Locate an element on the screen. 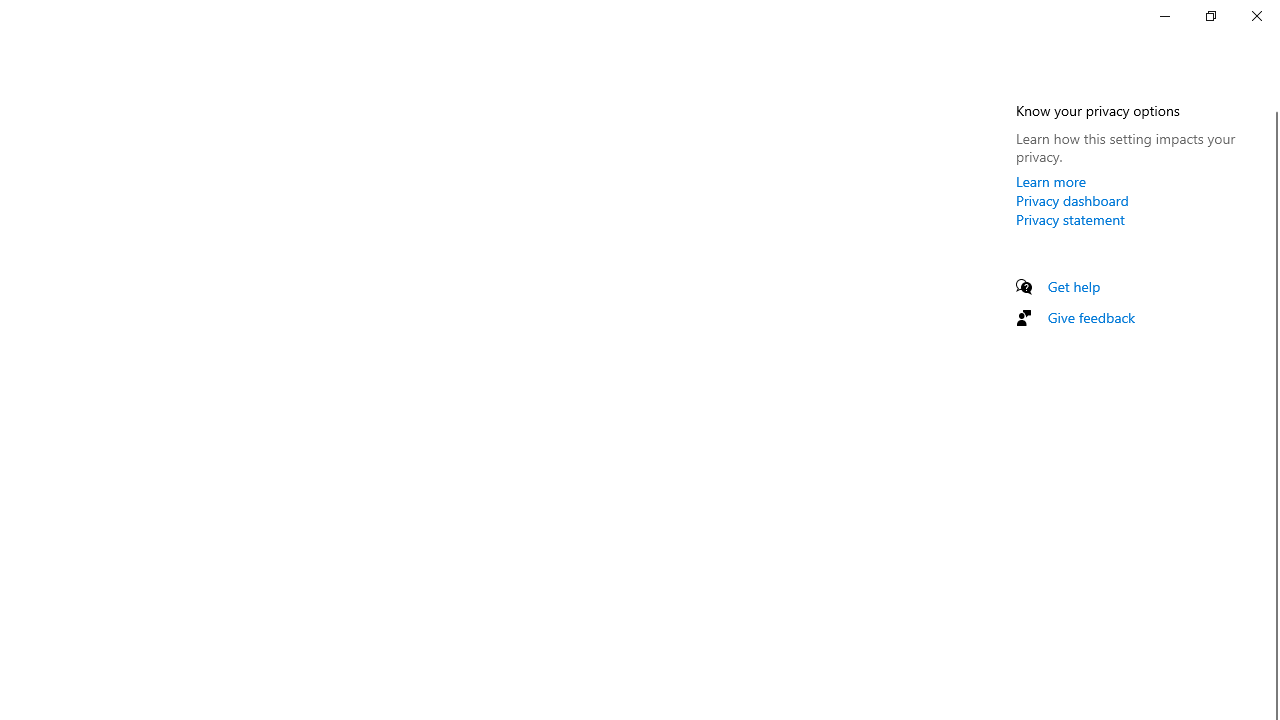  Close Settings is located at coordinates (1256, 16).